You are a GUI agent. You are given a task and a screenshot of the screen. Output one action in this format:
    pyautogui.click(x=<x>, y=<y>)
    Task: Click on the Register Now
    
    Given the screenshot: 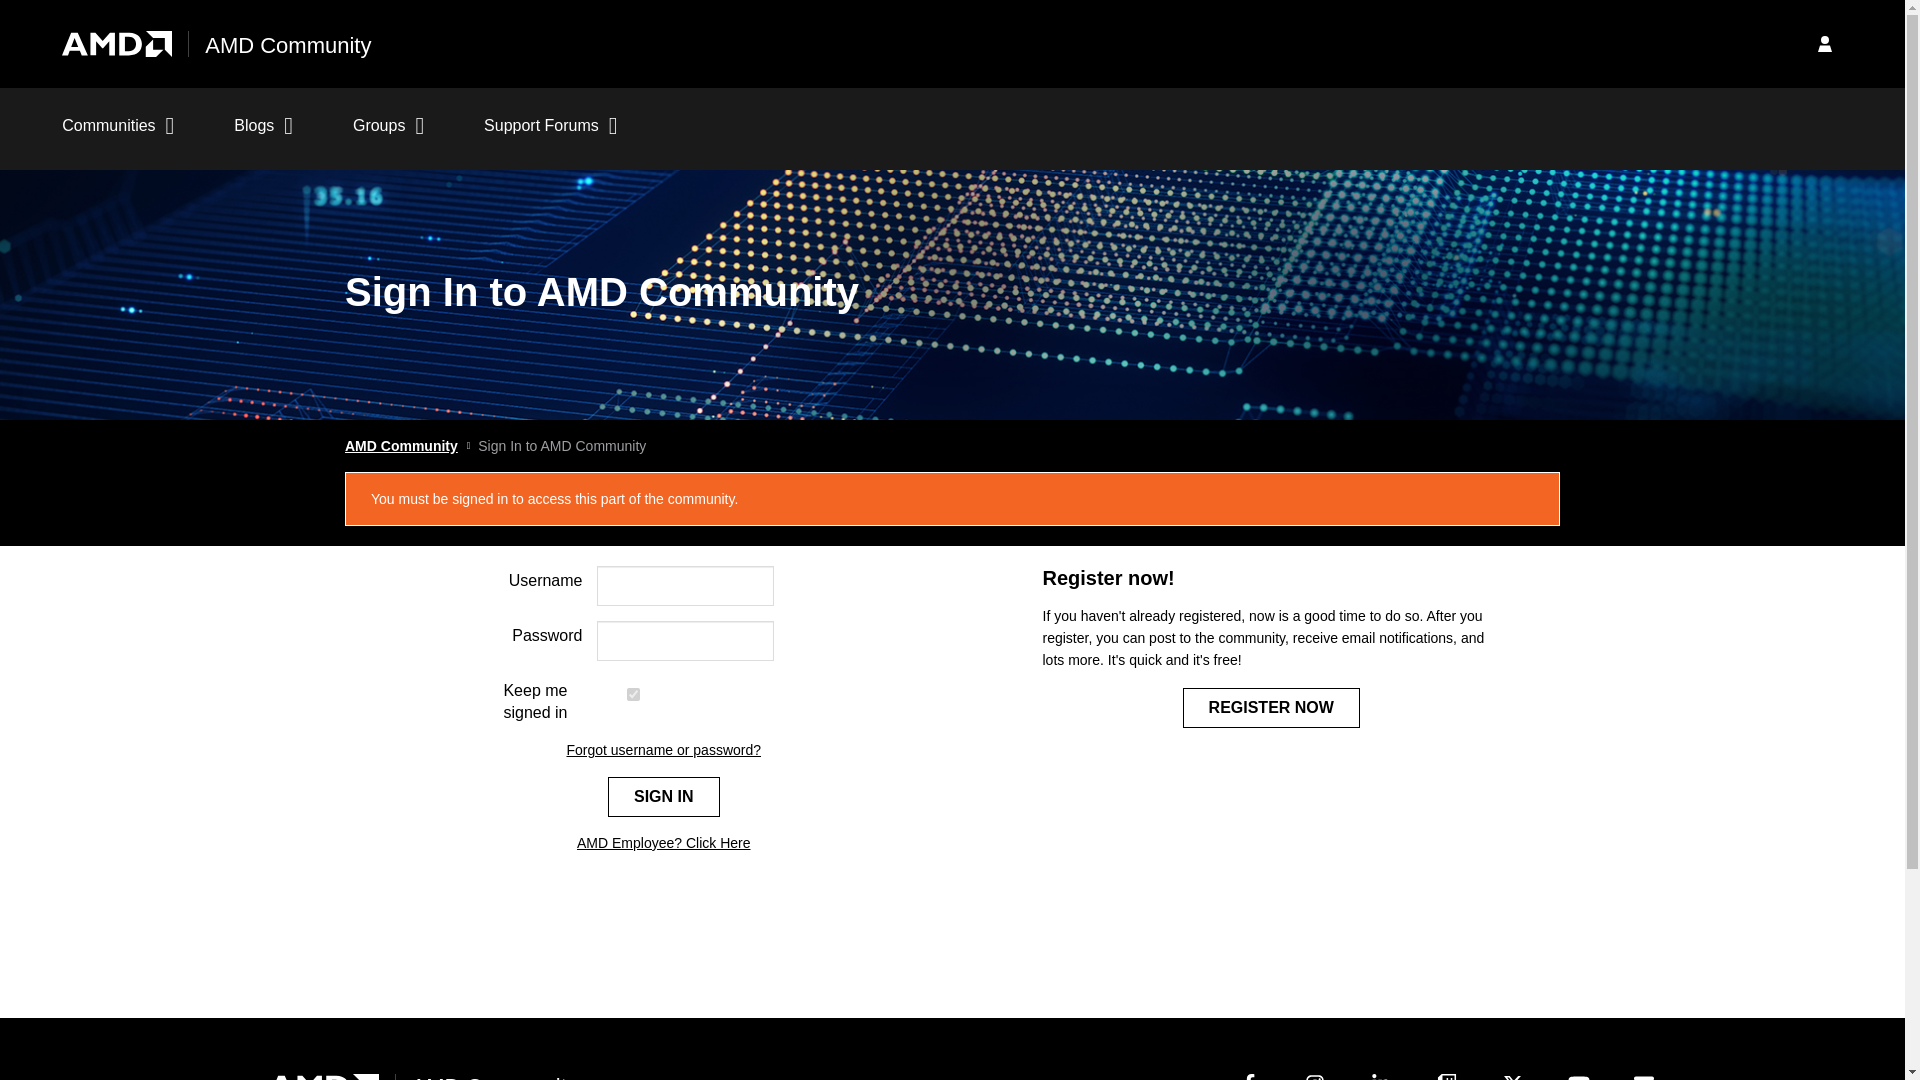 What is the action you would take?
    pyautogui.click(x=1270, y=707)
    